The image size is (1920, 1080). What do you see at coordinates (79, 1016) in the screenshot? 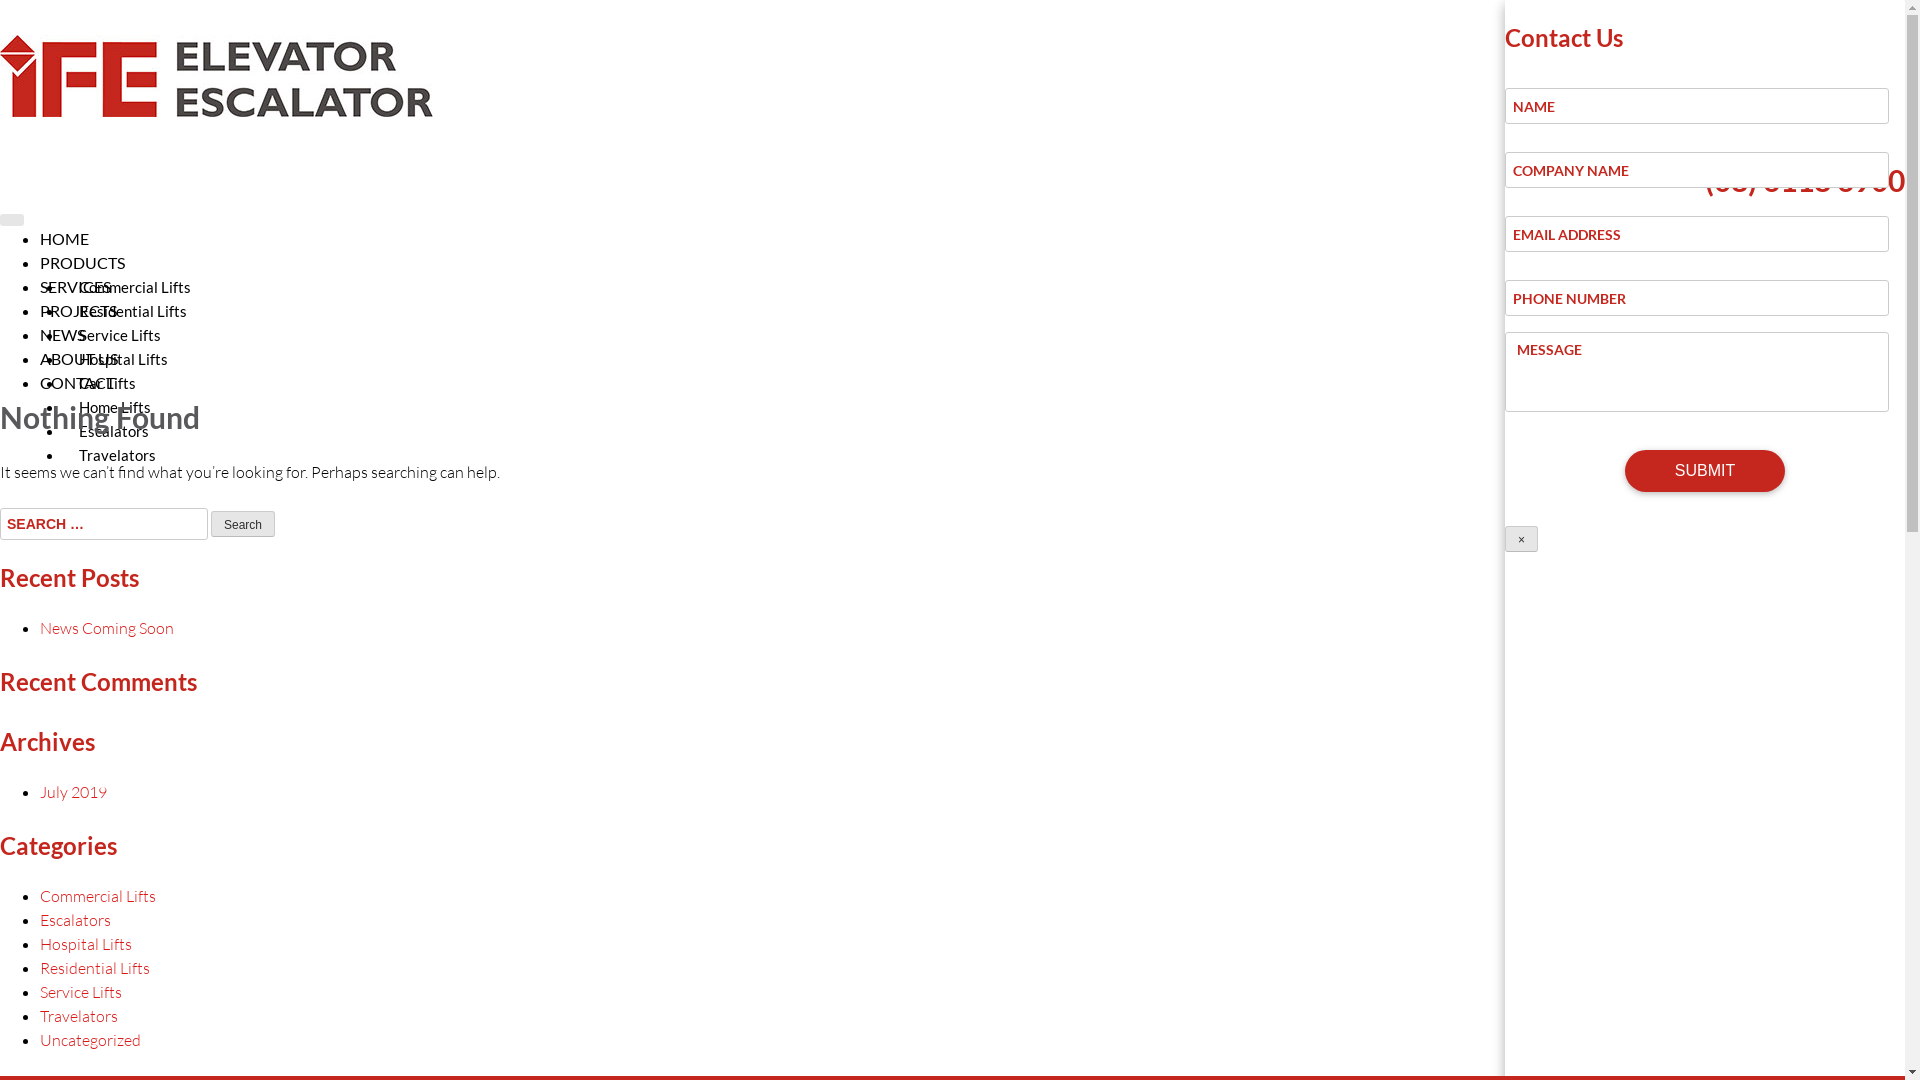
I see `Travelators` at bounding box center [79, 1016].